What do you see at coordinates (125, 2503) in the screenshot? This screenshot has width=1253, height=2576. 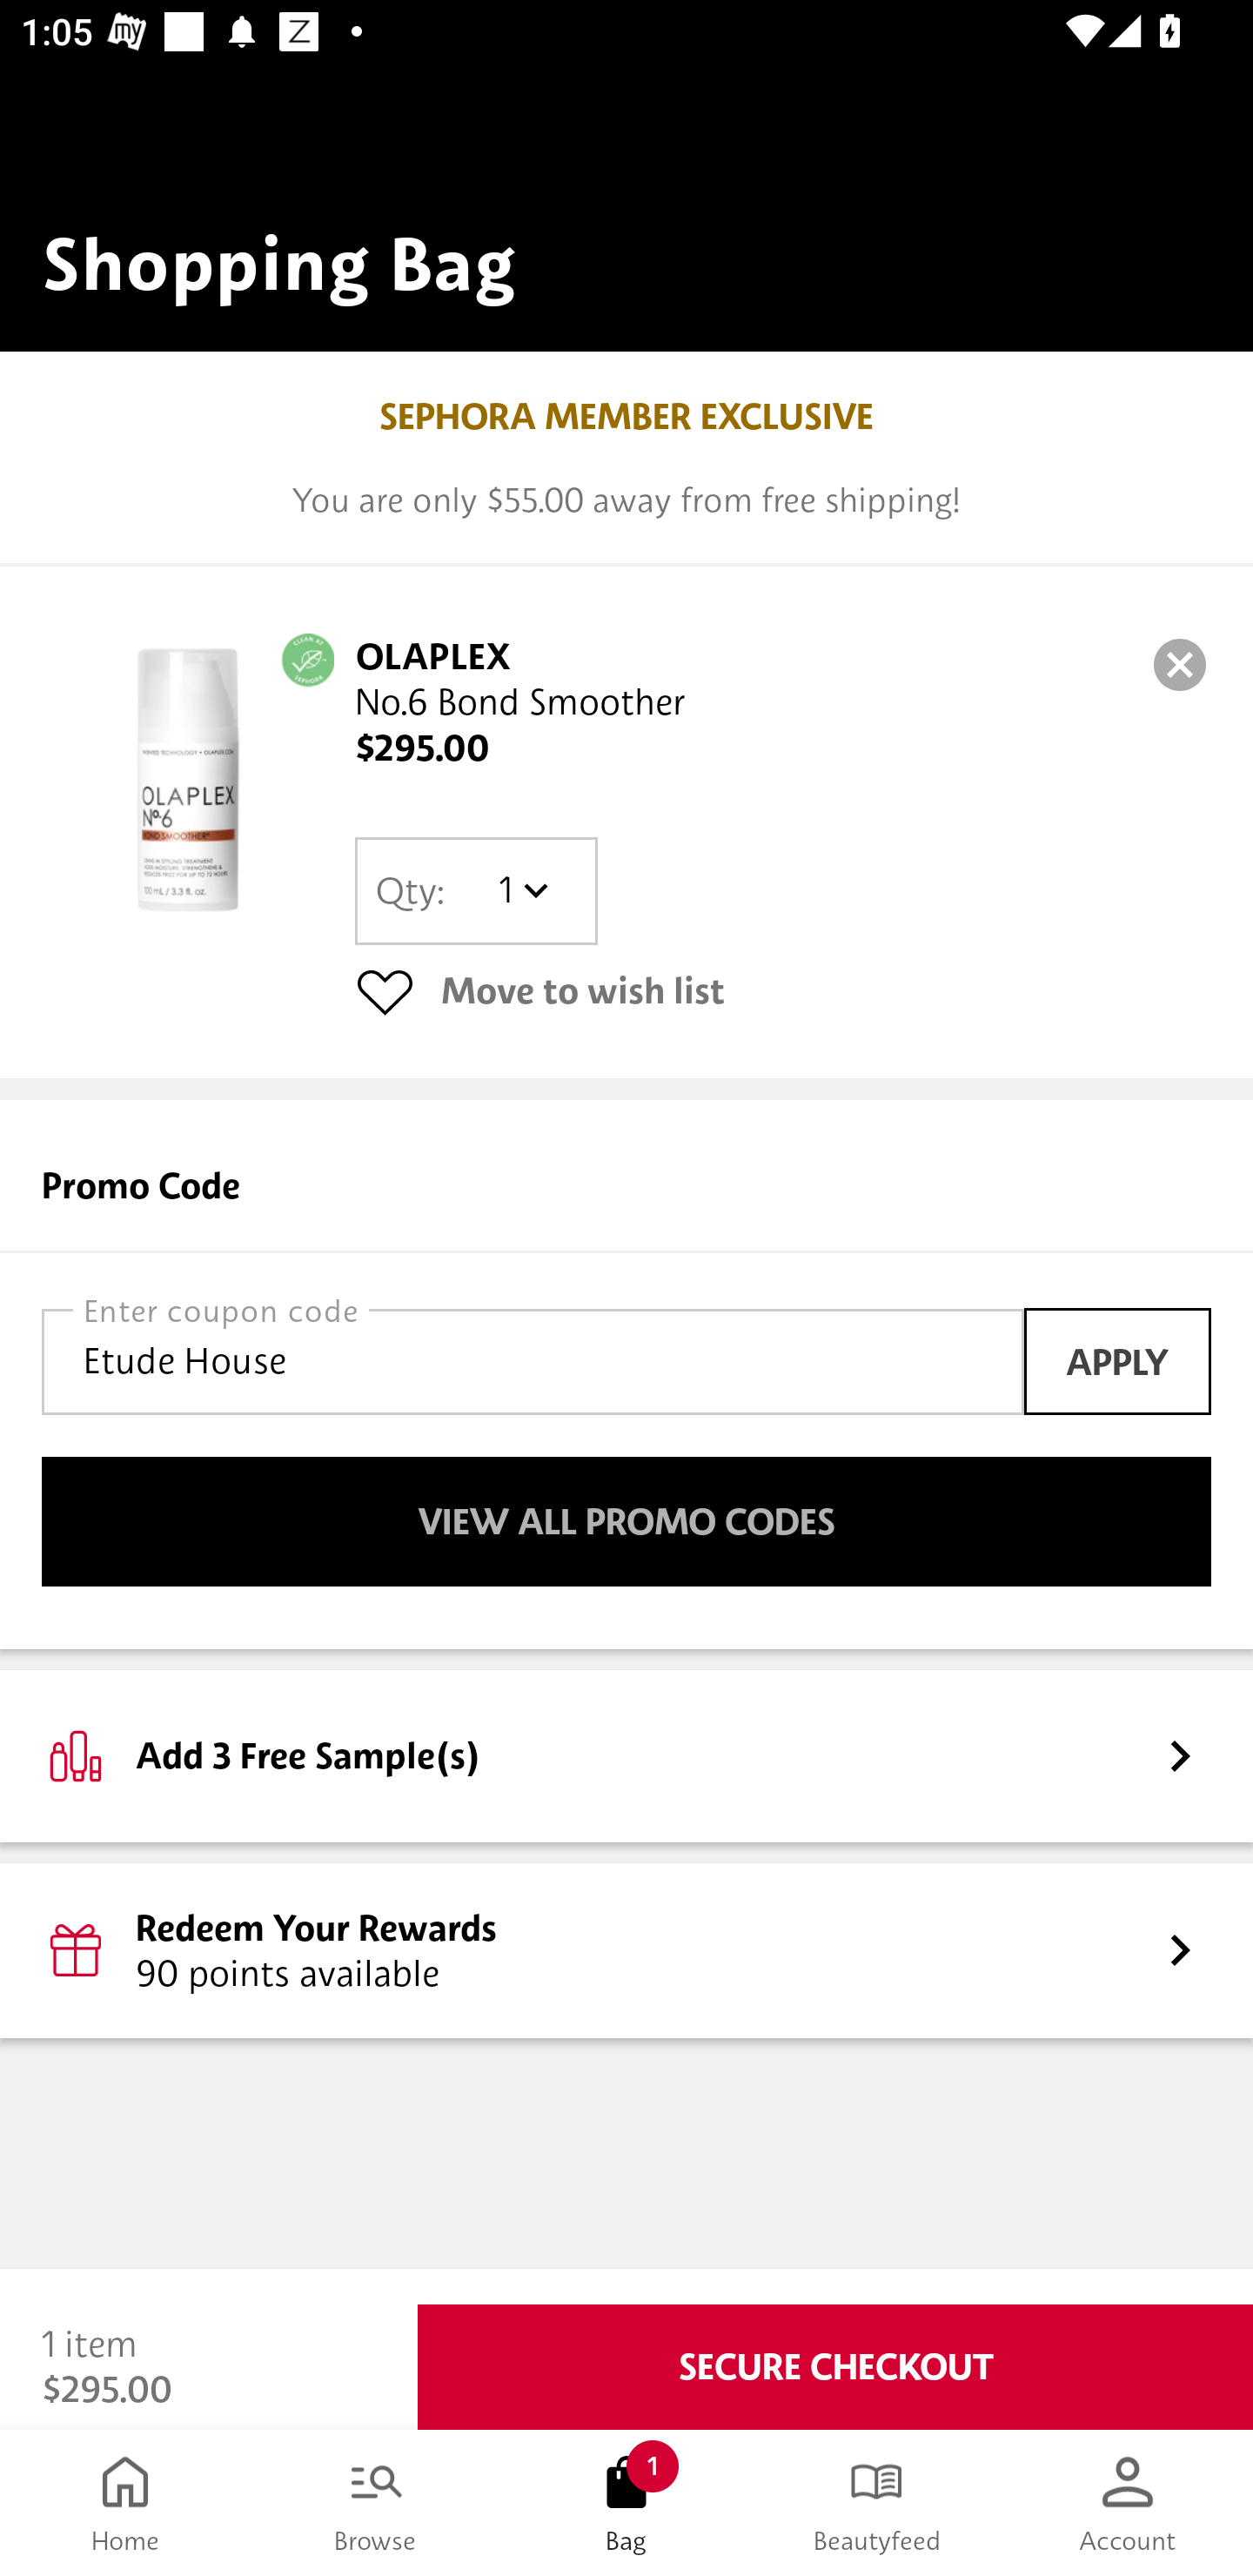 I see `Home` at bounding box center [125, 2503].